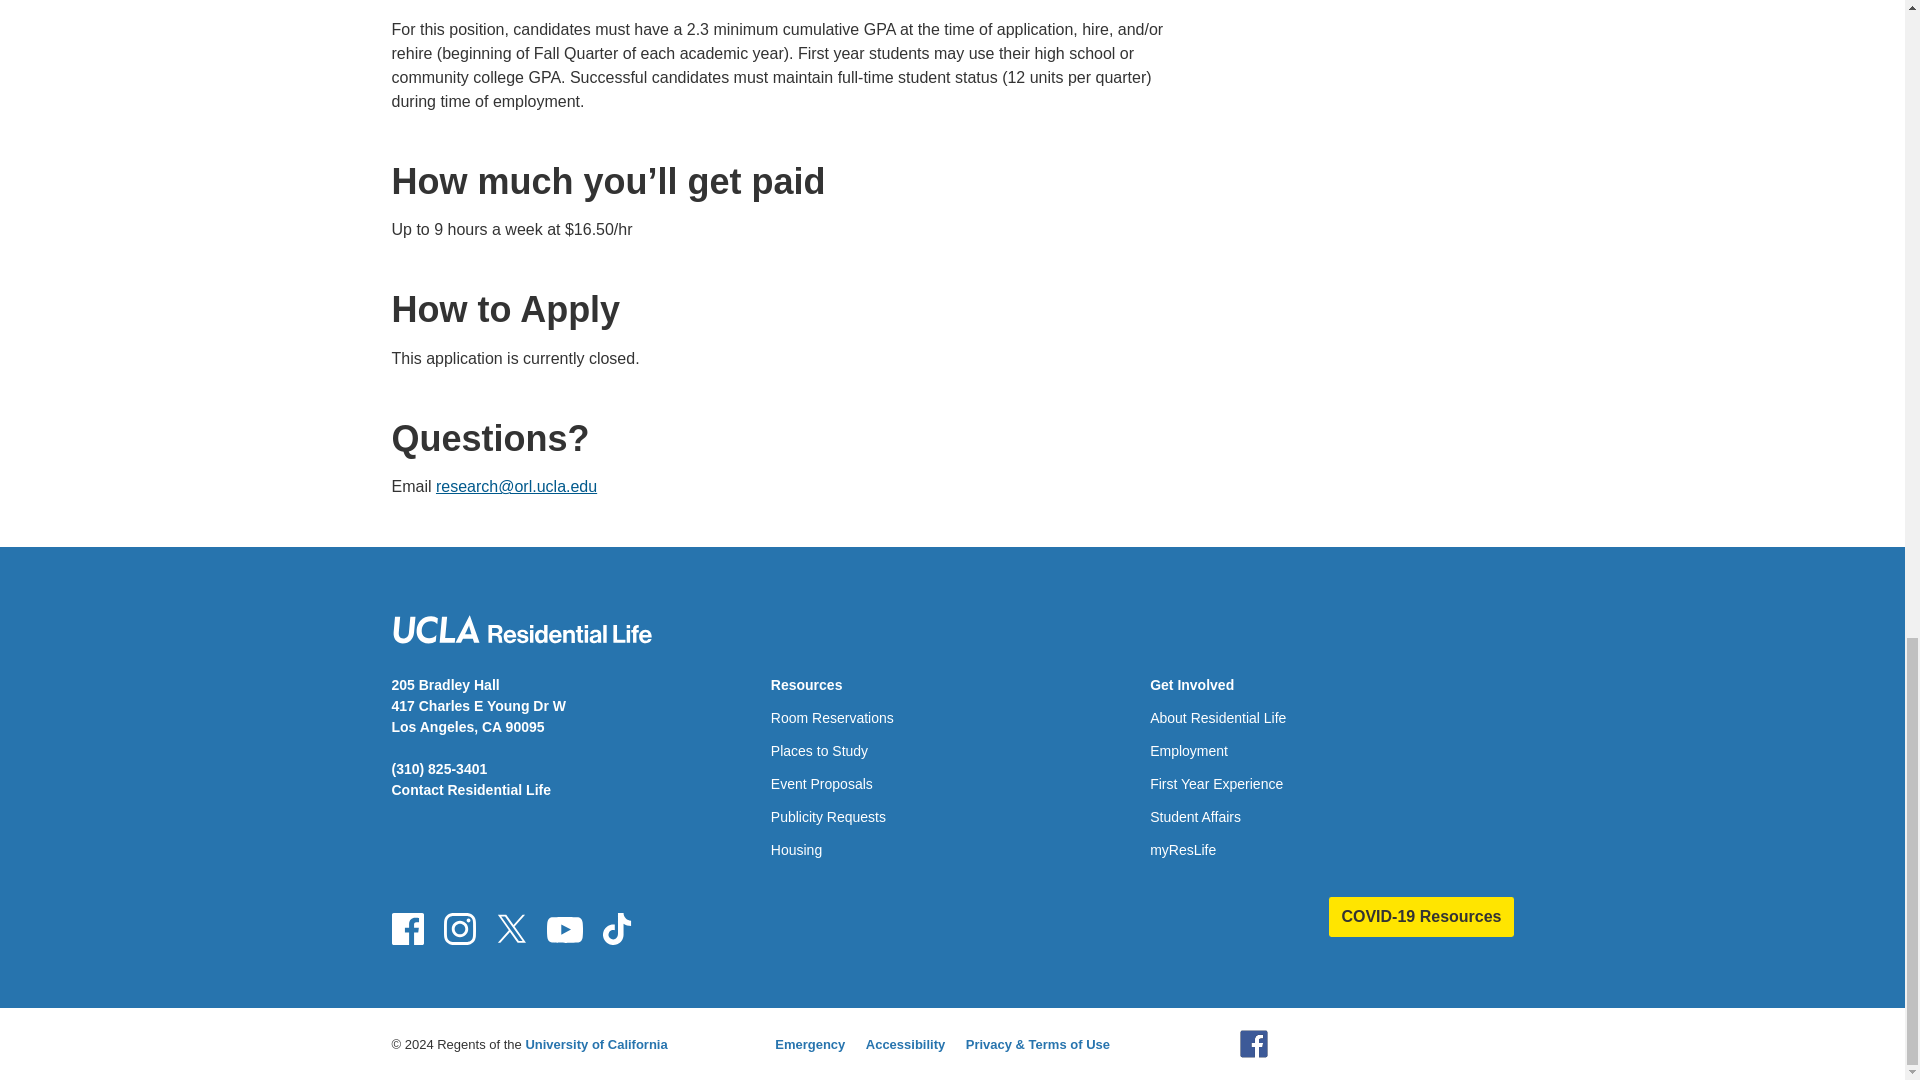  What do you see at coordinates (471, 790) in the screenshot?
I see `Contact Residential Life` at bounding box center [471, 790].